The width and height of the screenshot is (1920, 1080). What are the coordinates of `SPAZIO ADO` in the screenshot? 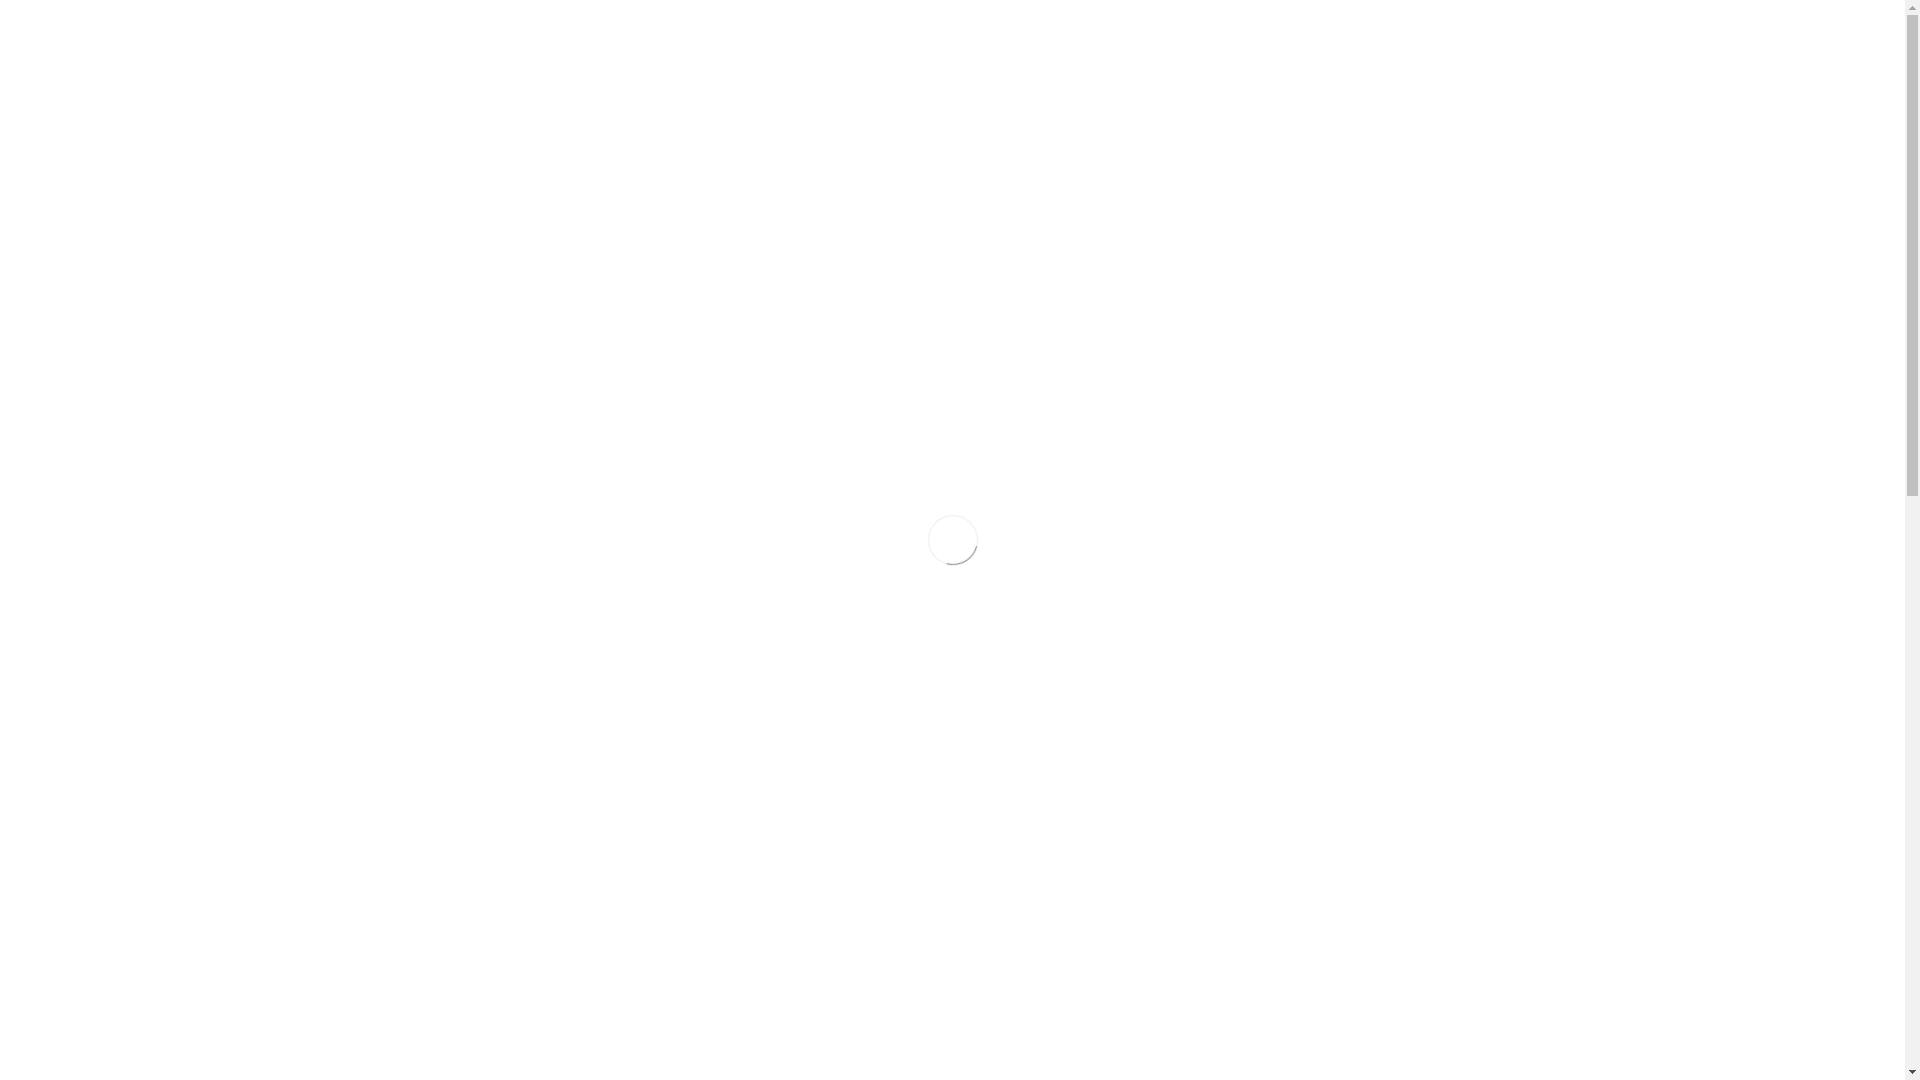 It's located at (1384, 712).